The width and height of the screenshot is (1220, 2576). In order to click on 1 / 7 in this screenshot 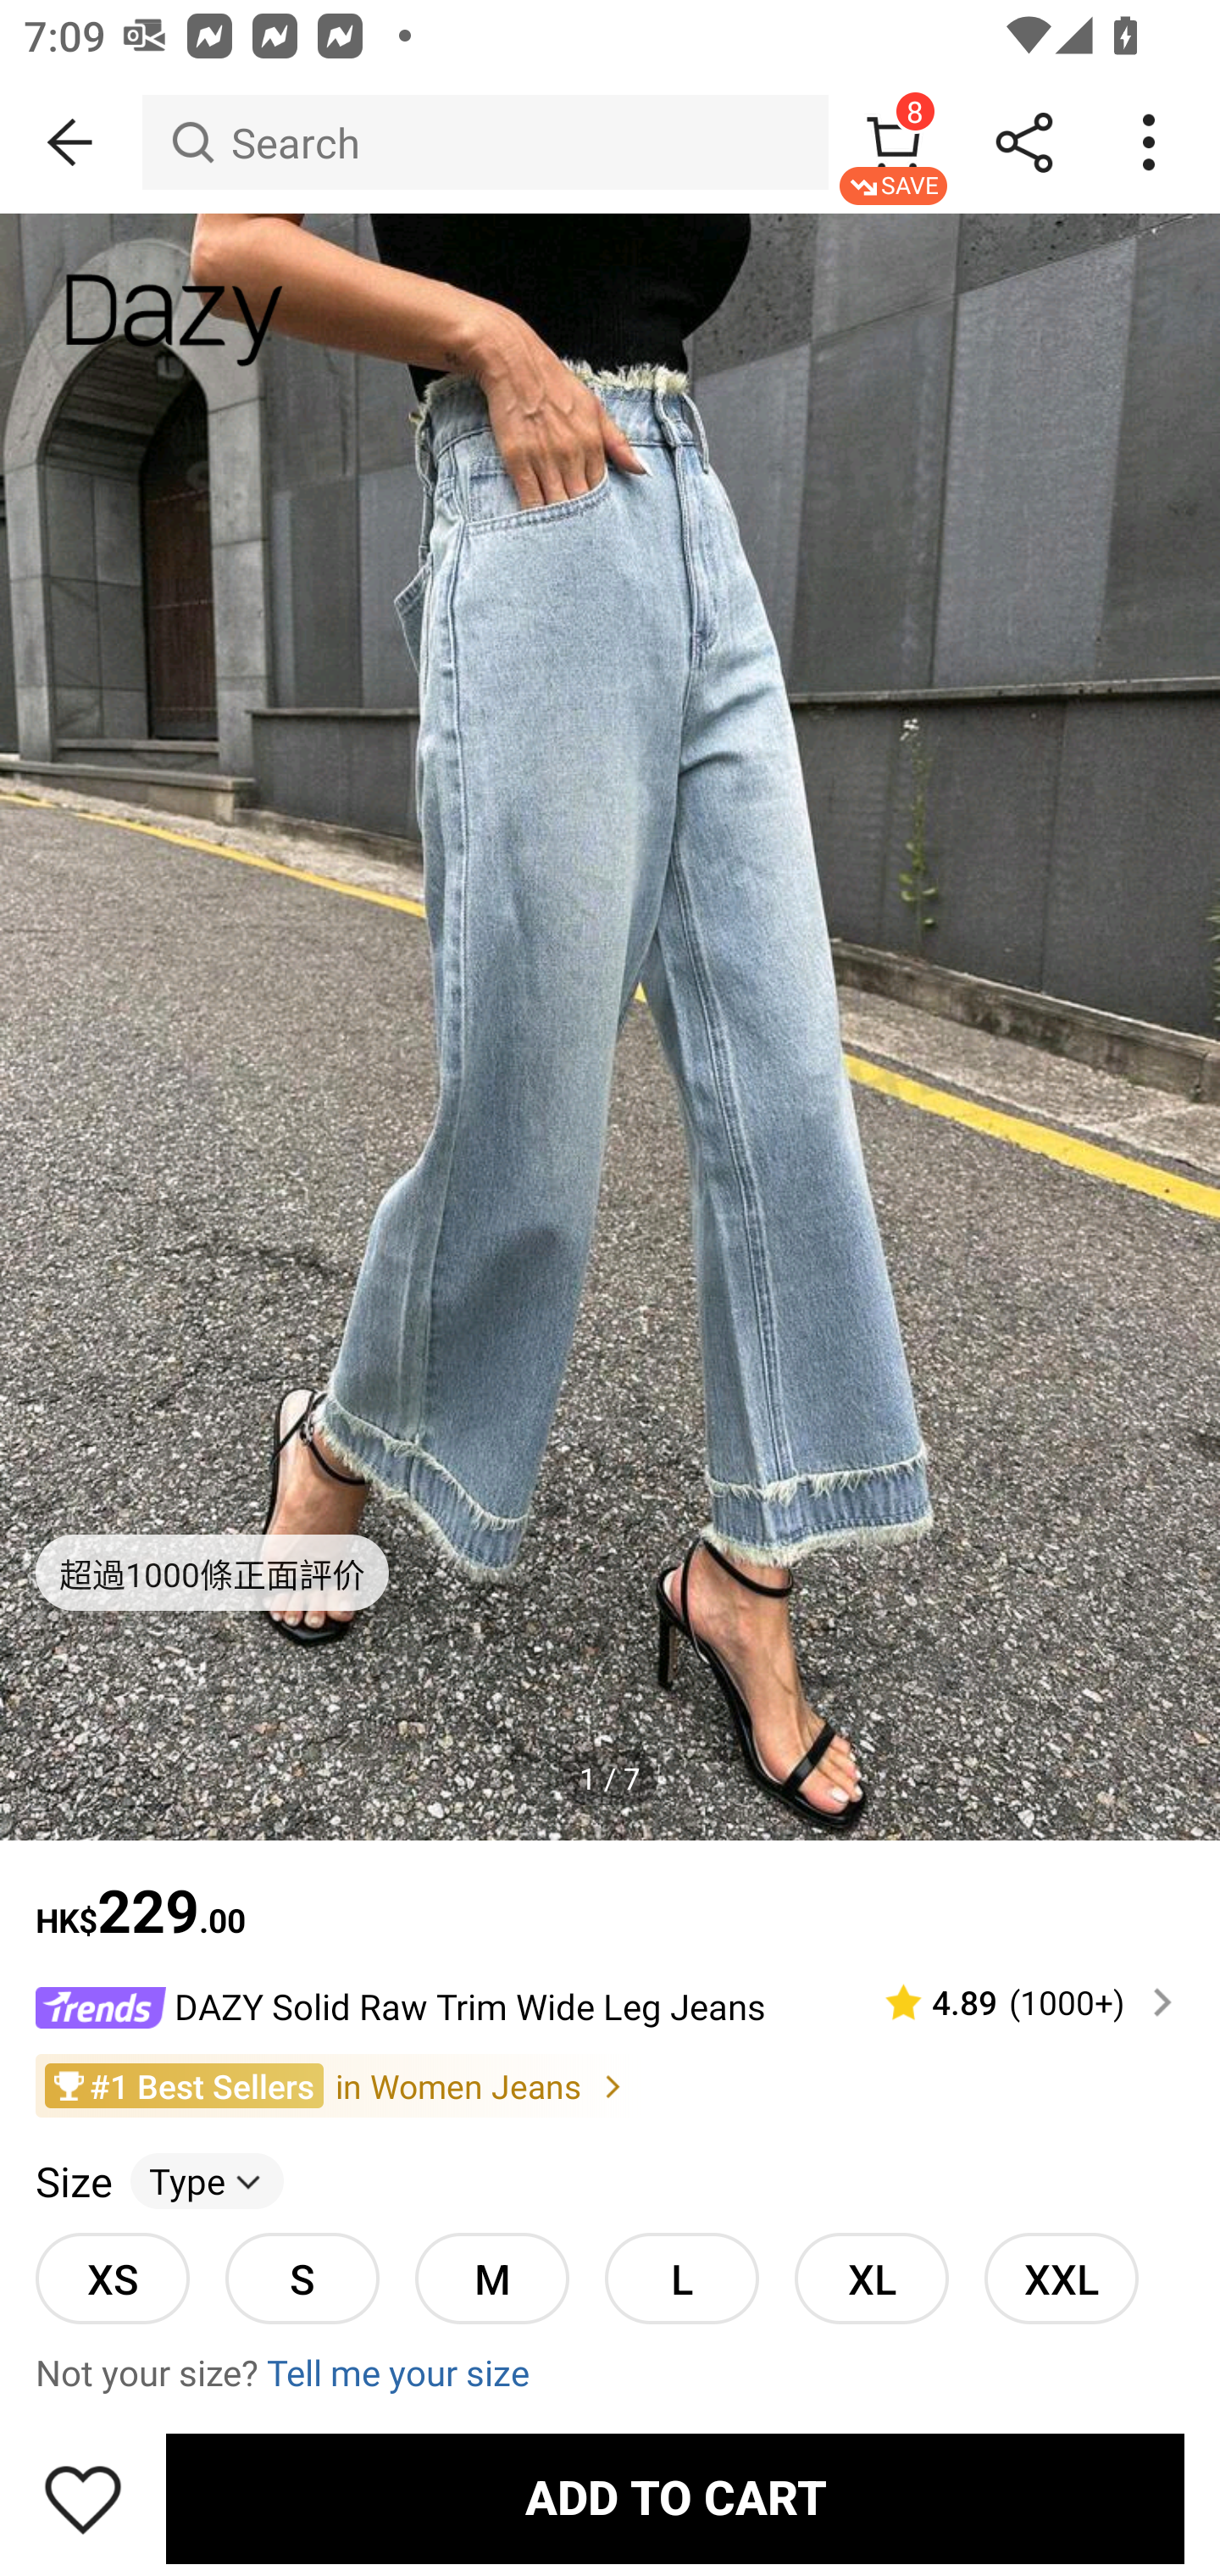, I will do `click(610, 1779)`.